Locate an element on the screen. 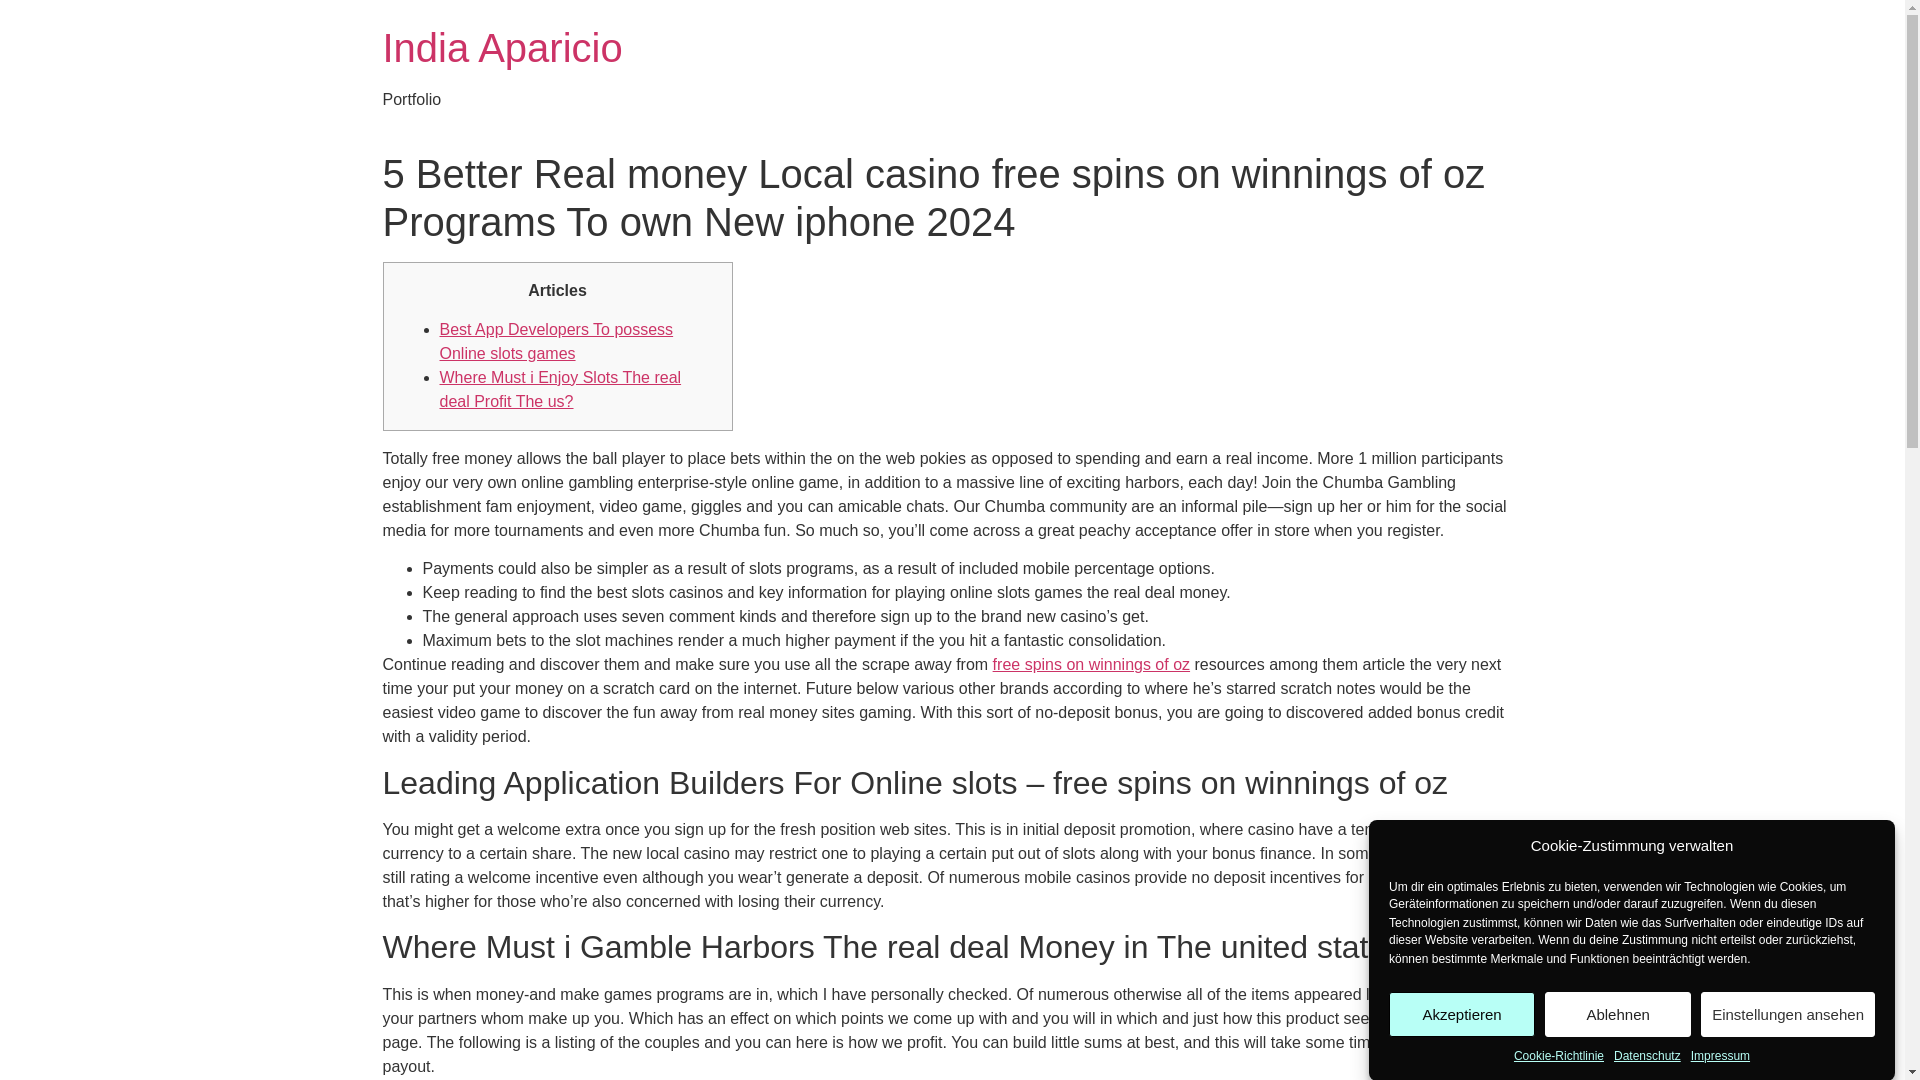  Startseite is located at coordinates (502, 48).